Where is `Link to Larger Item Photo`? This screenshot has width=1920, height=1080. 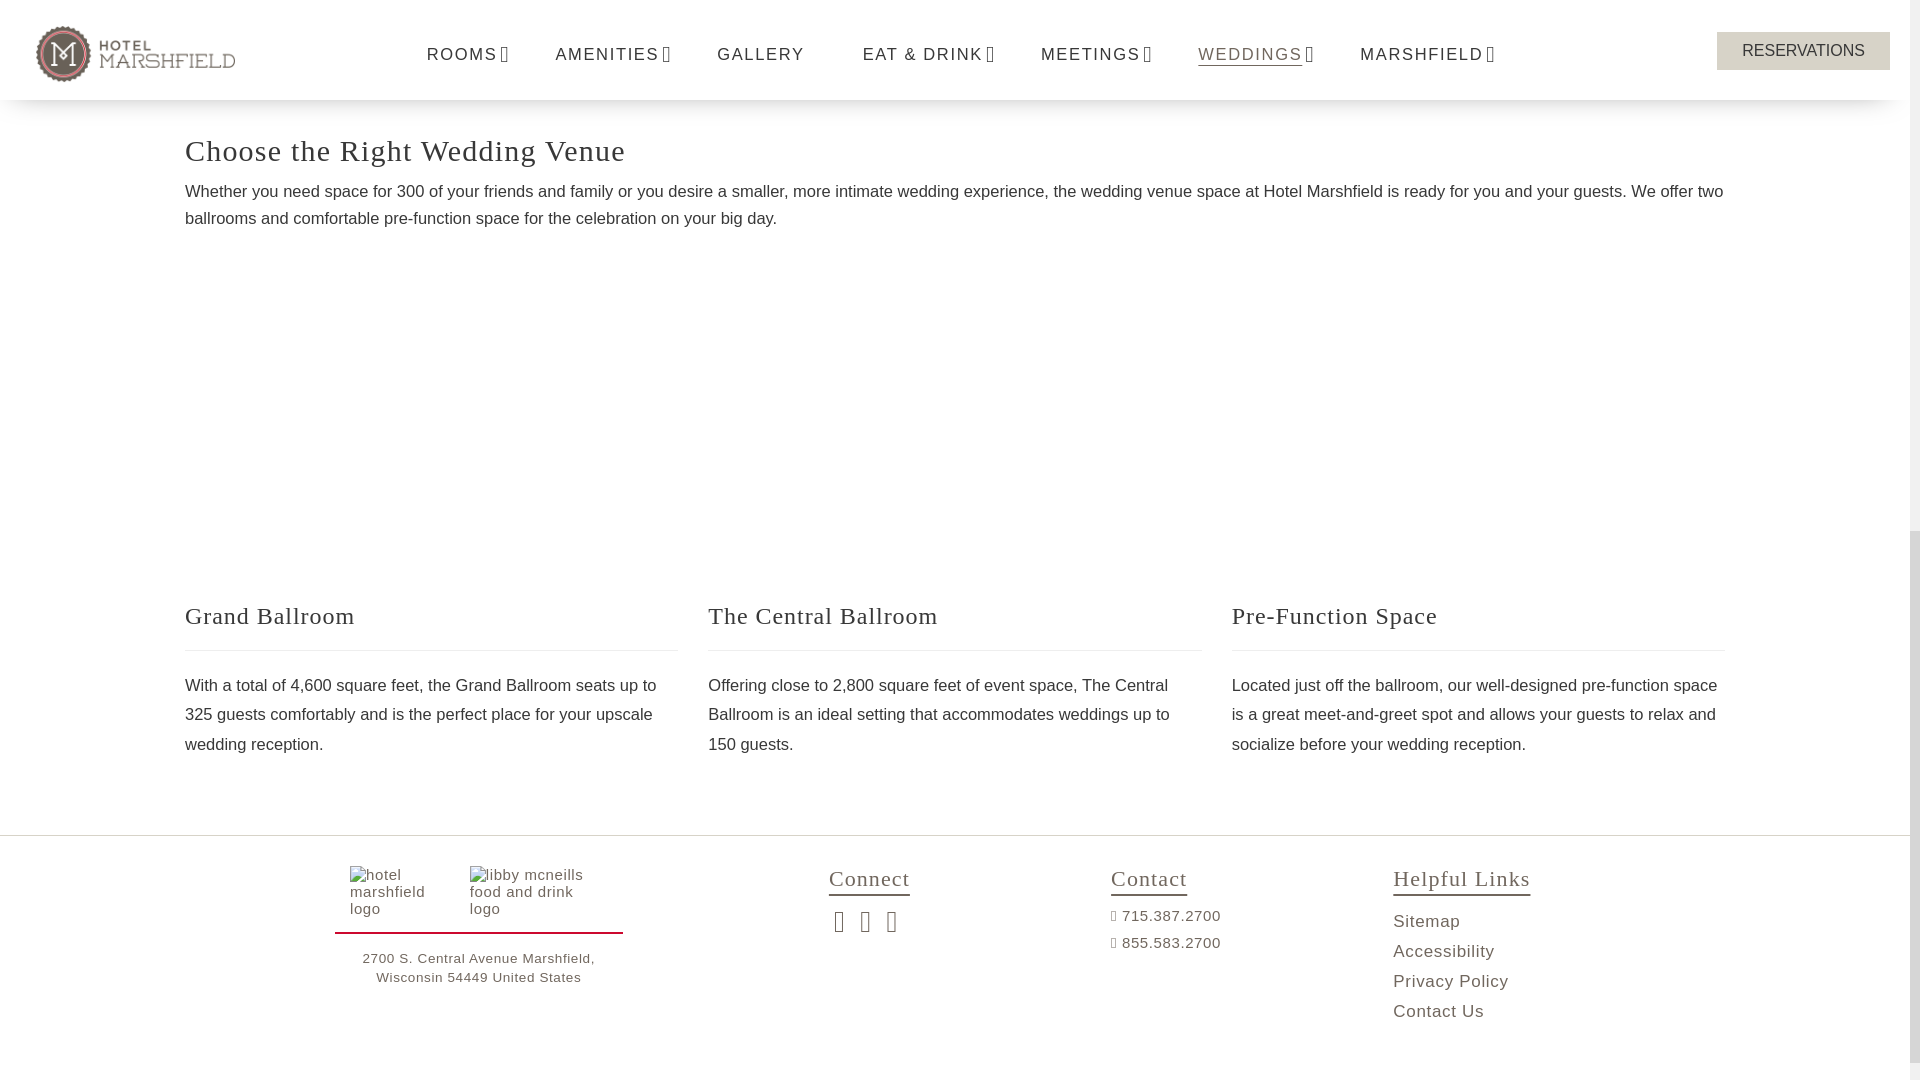
Link to Larger Item Photo is located at coordinates (954, 432).